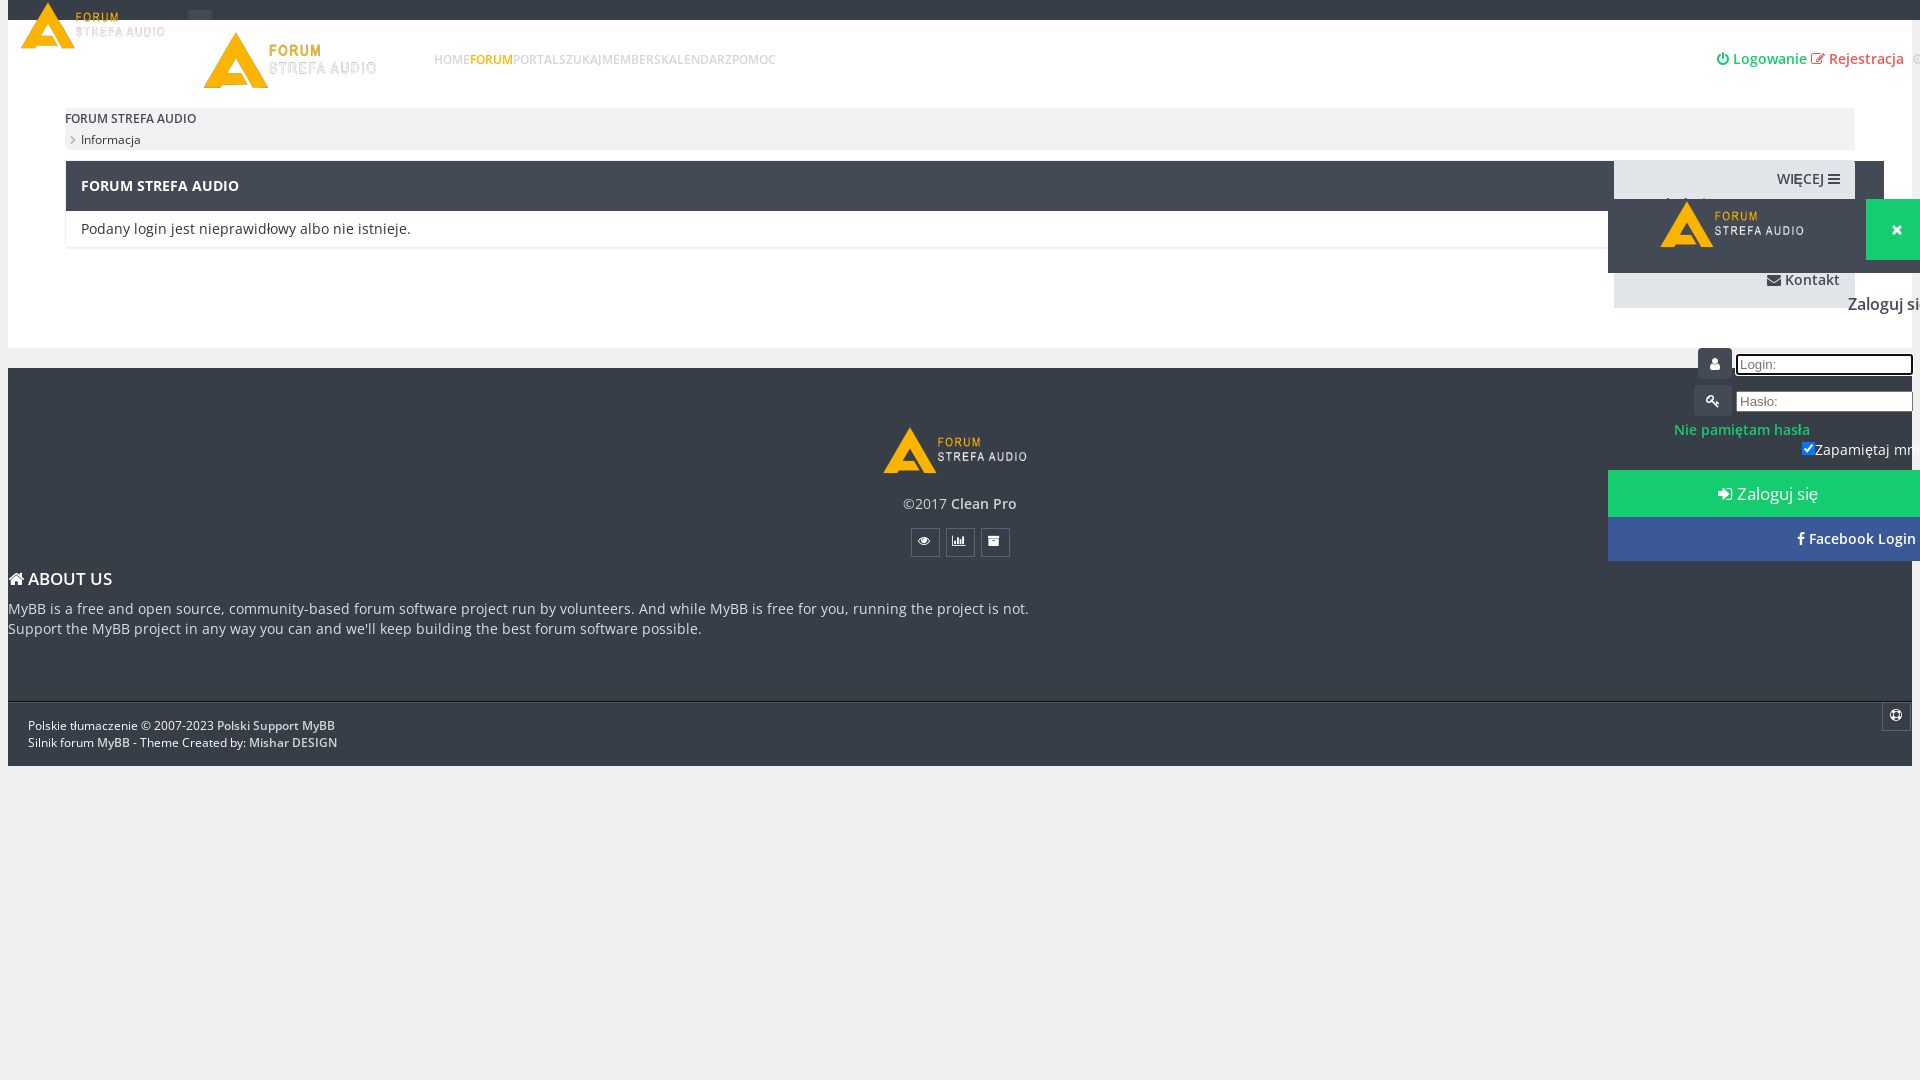 This screenshot has height=1080, width=1920. What do you see at coordinates (452, 60) in the screenshot?
I see `HOME` at bounding box center [452, 60].